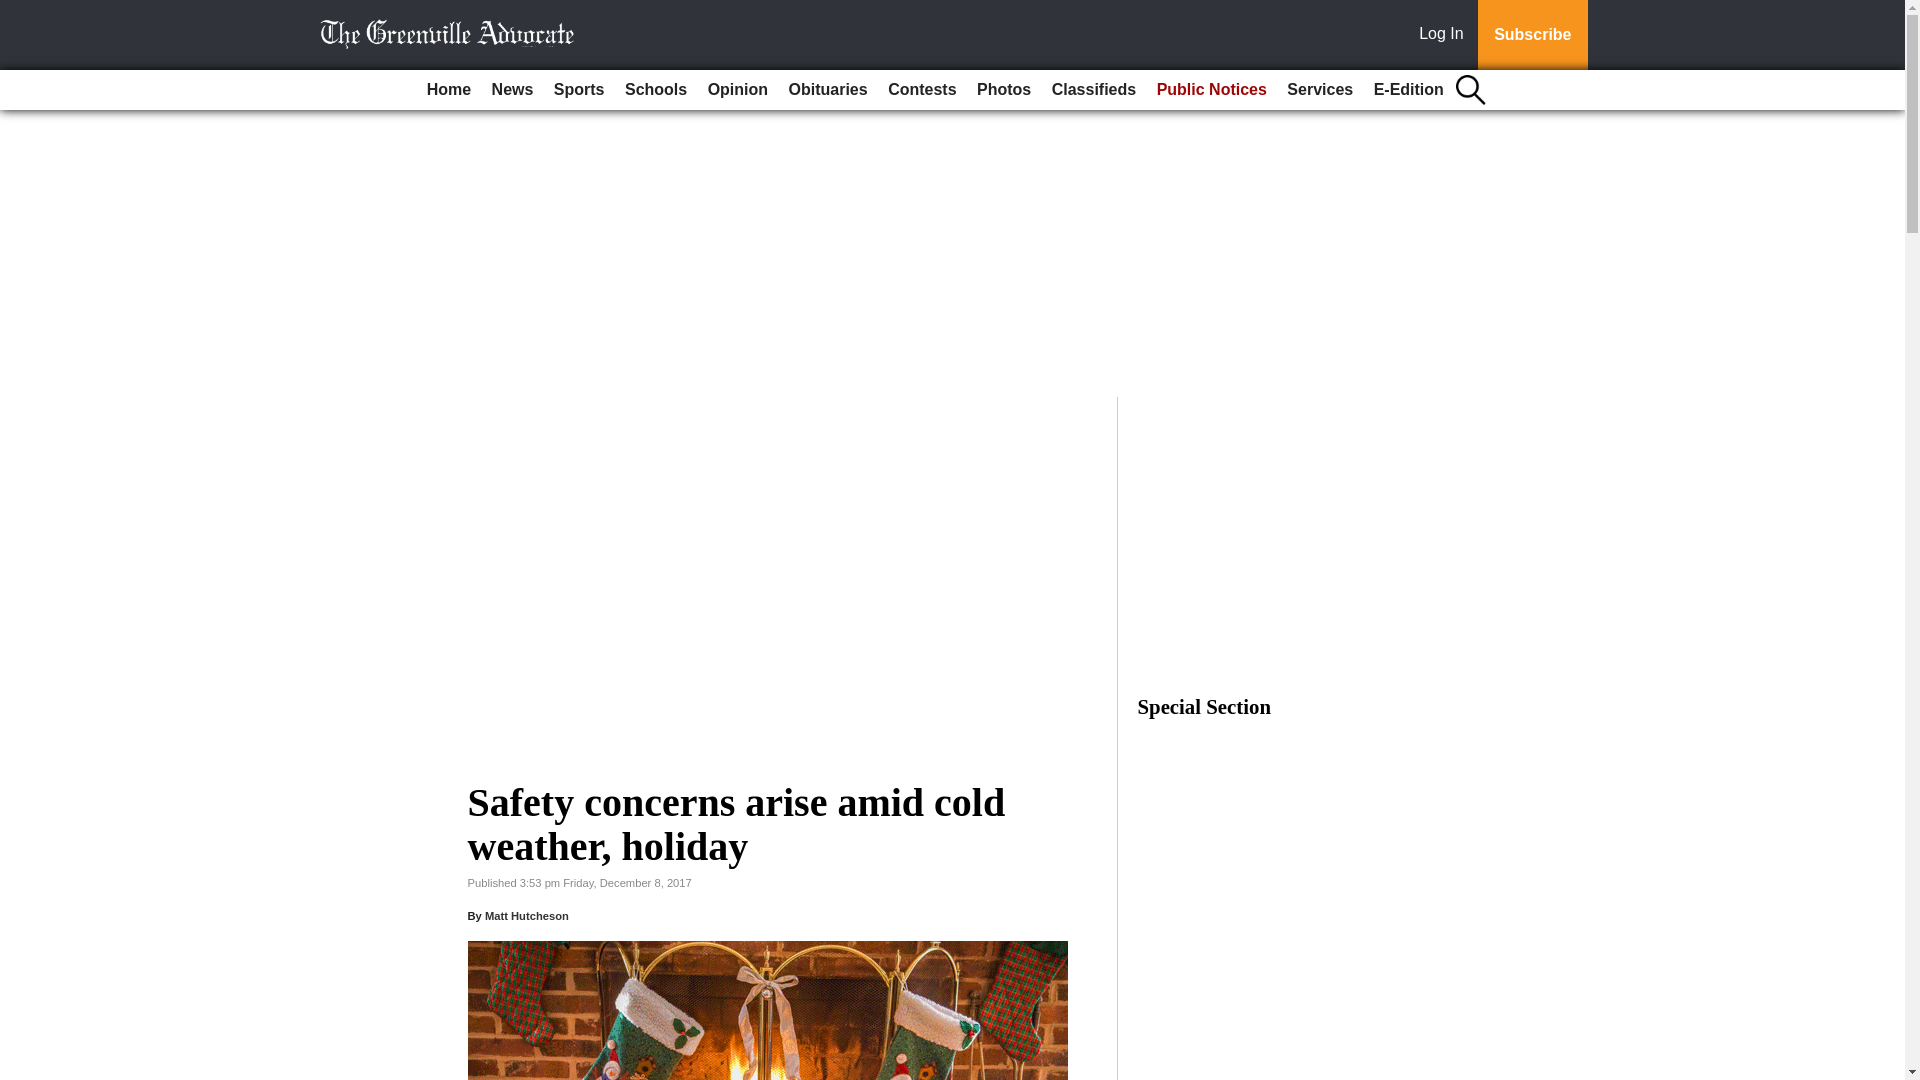 This screenshot has height=1080, width=1920. Describe the element at coordinates (828, 90) in the screenshot. I see `Obituaries` at that location.